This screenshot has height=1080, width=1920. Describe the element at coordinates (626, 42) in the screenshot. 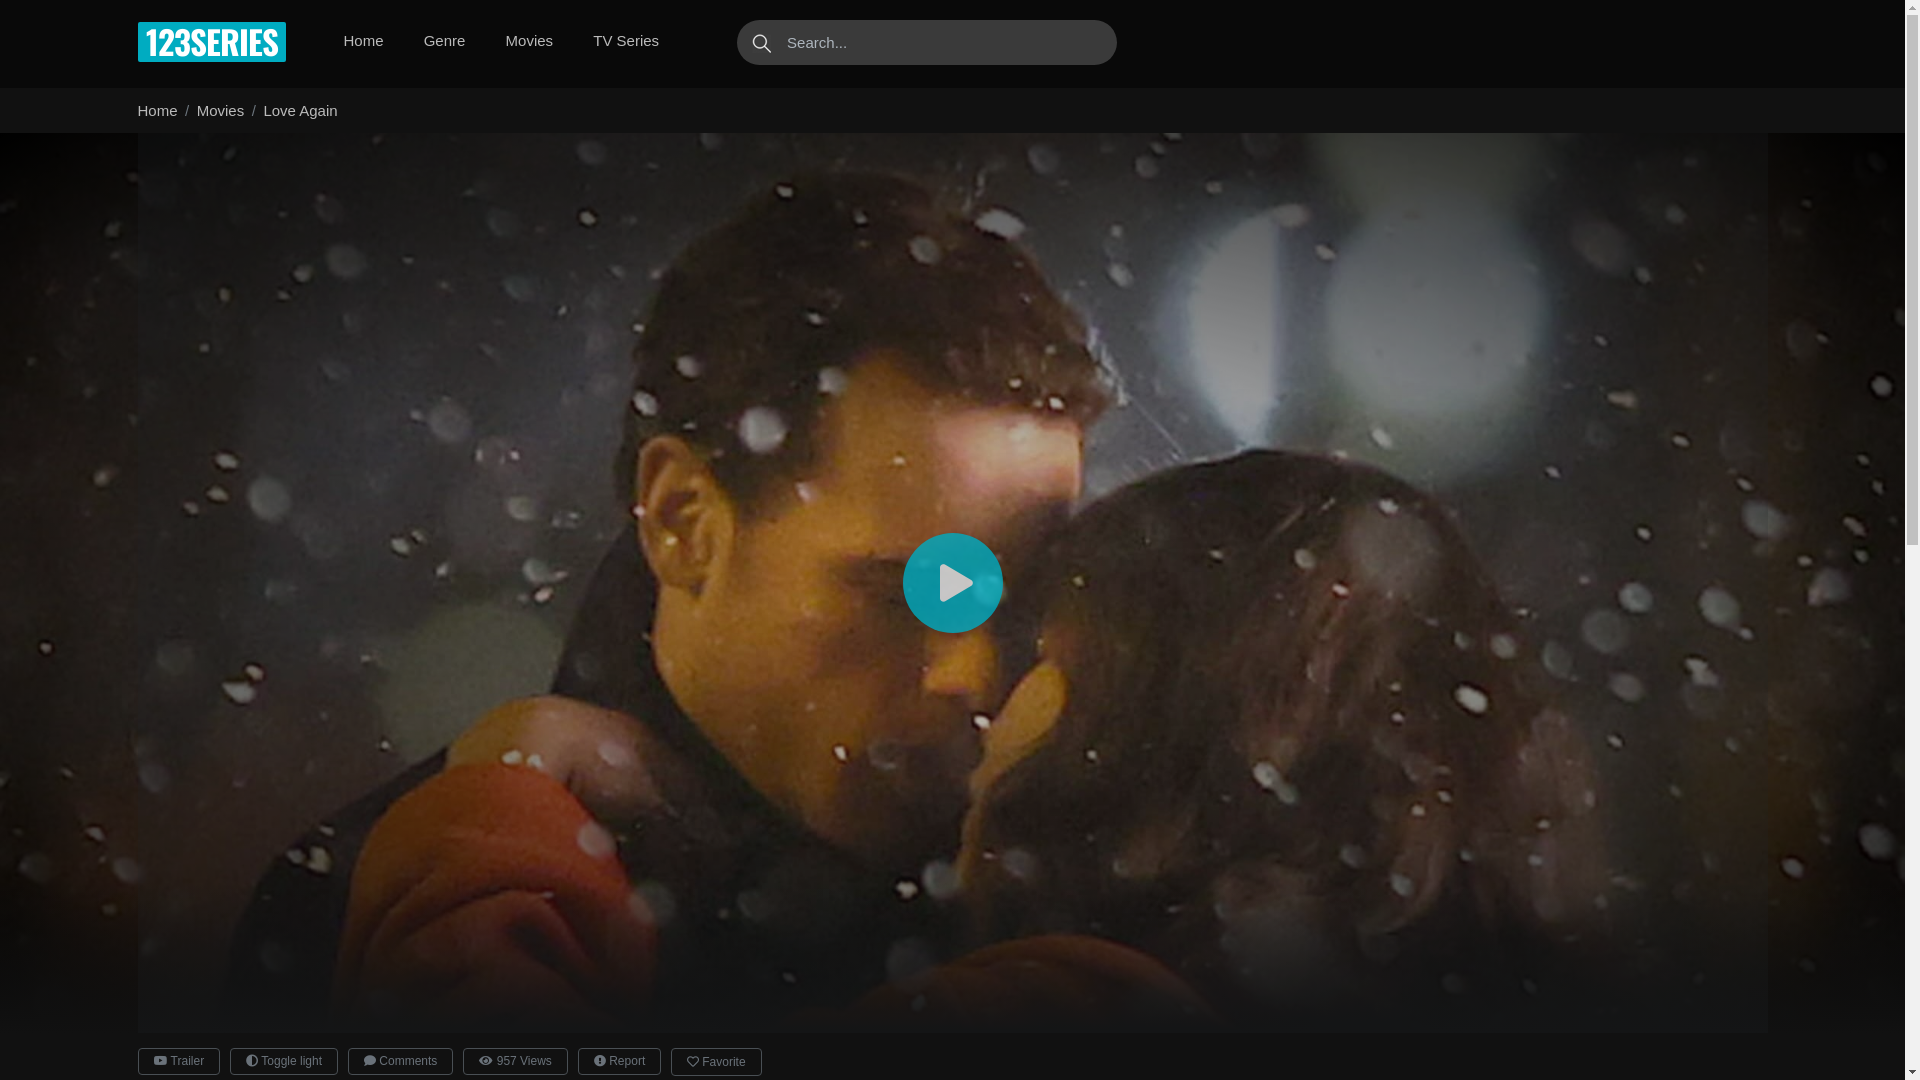

I see `TV Series` at that location.